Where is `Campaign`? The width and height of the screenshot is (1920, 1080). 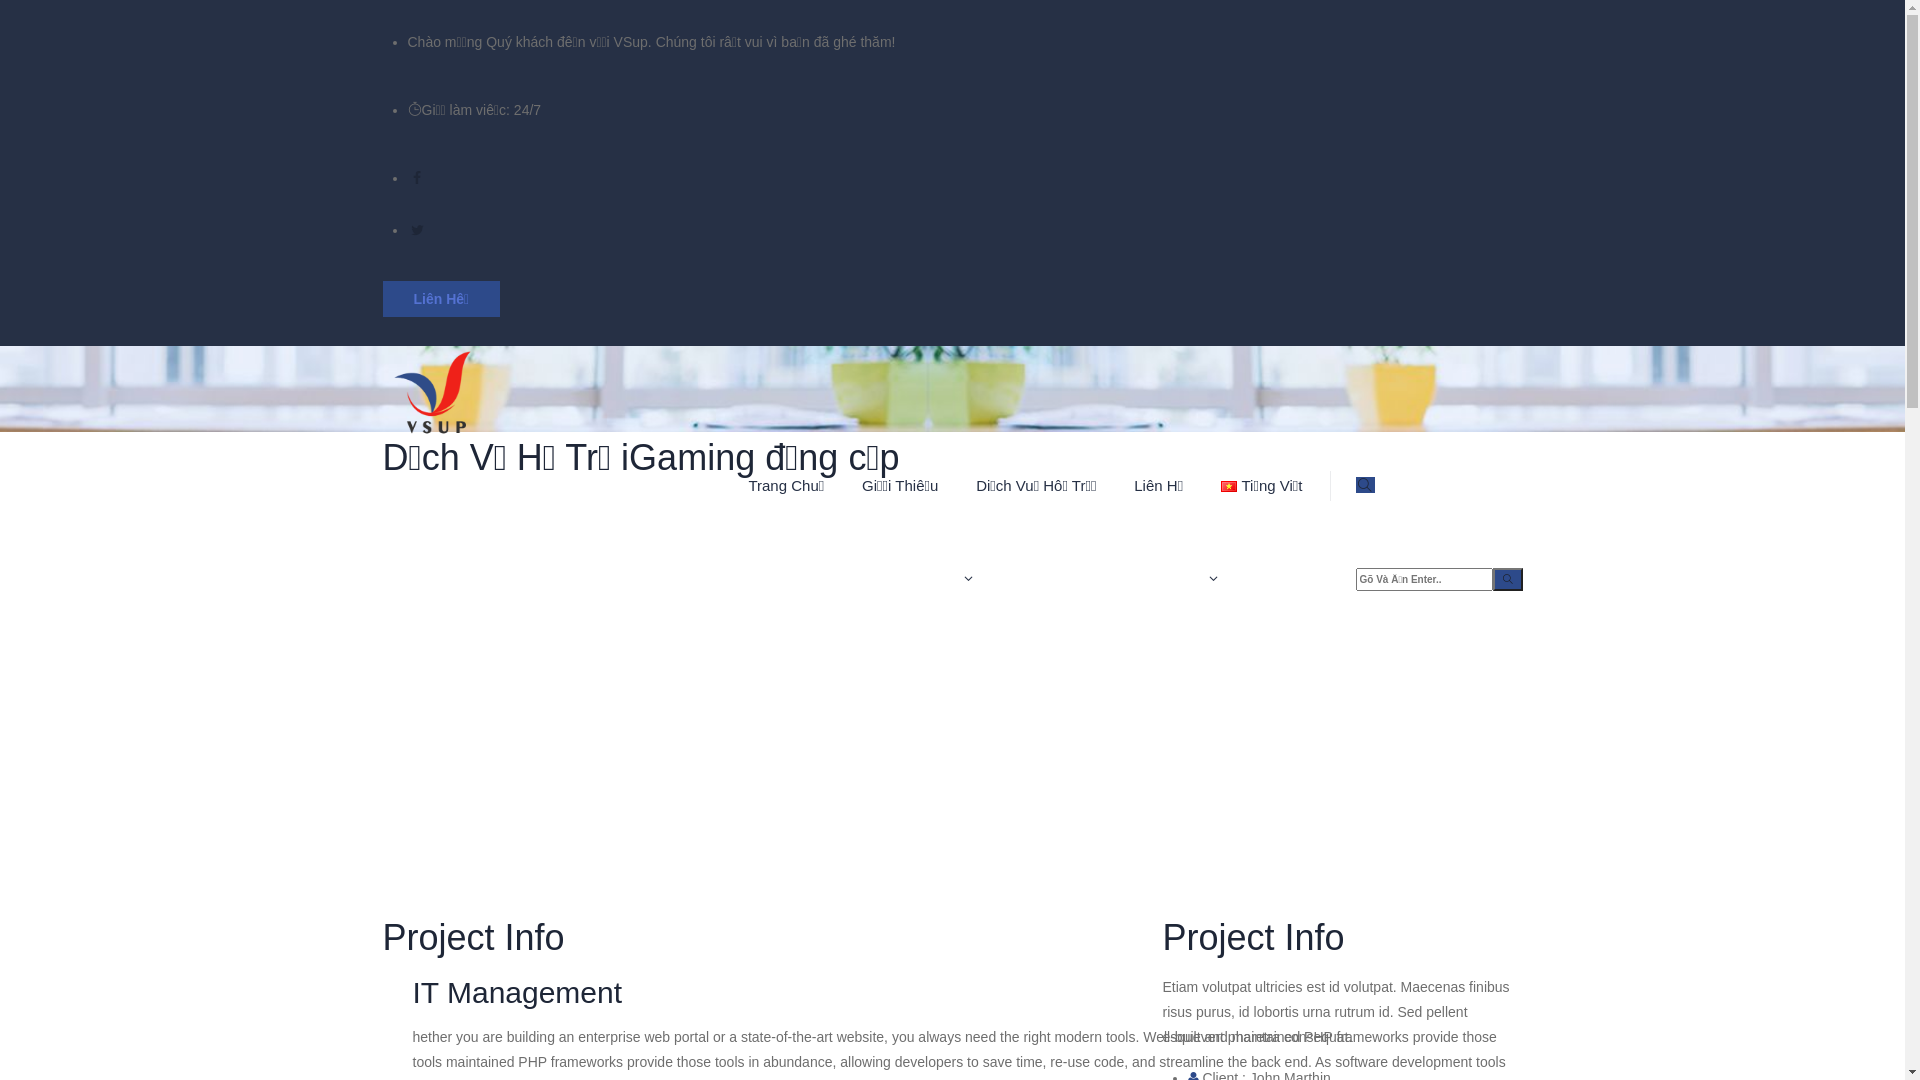 Campaign is located at coordinates (541, 220).